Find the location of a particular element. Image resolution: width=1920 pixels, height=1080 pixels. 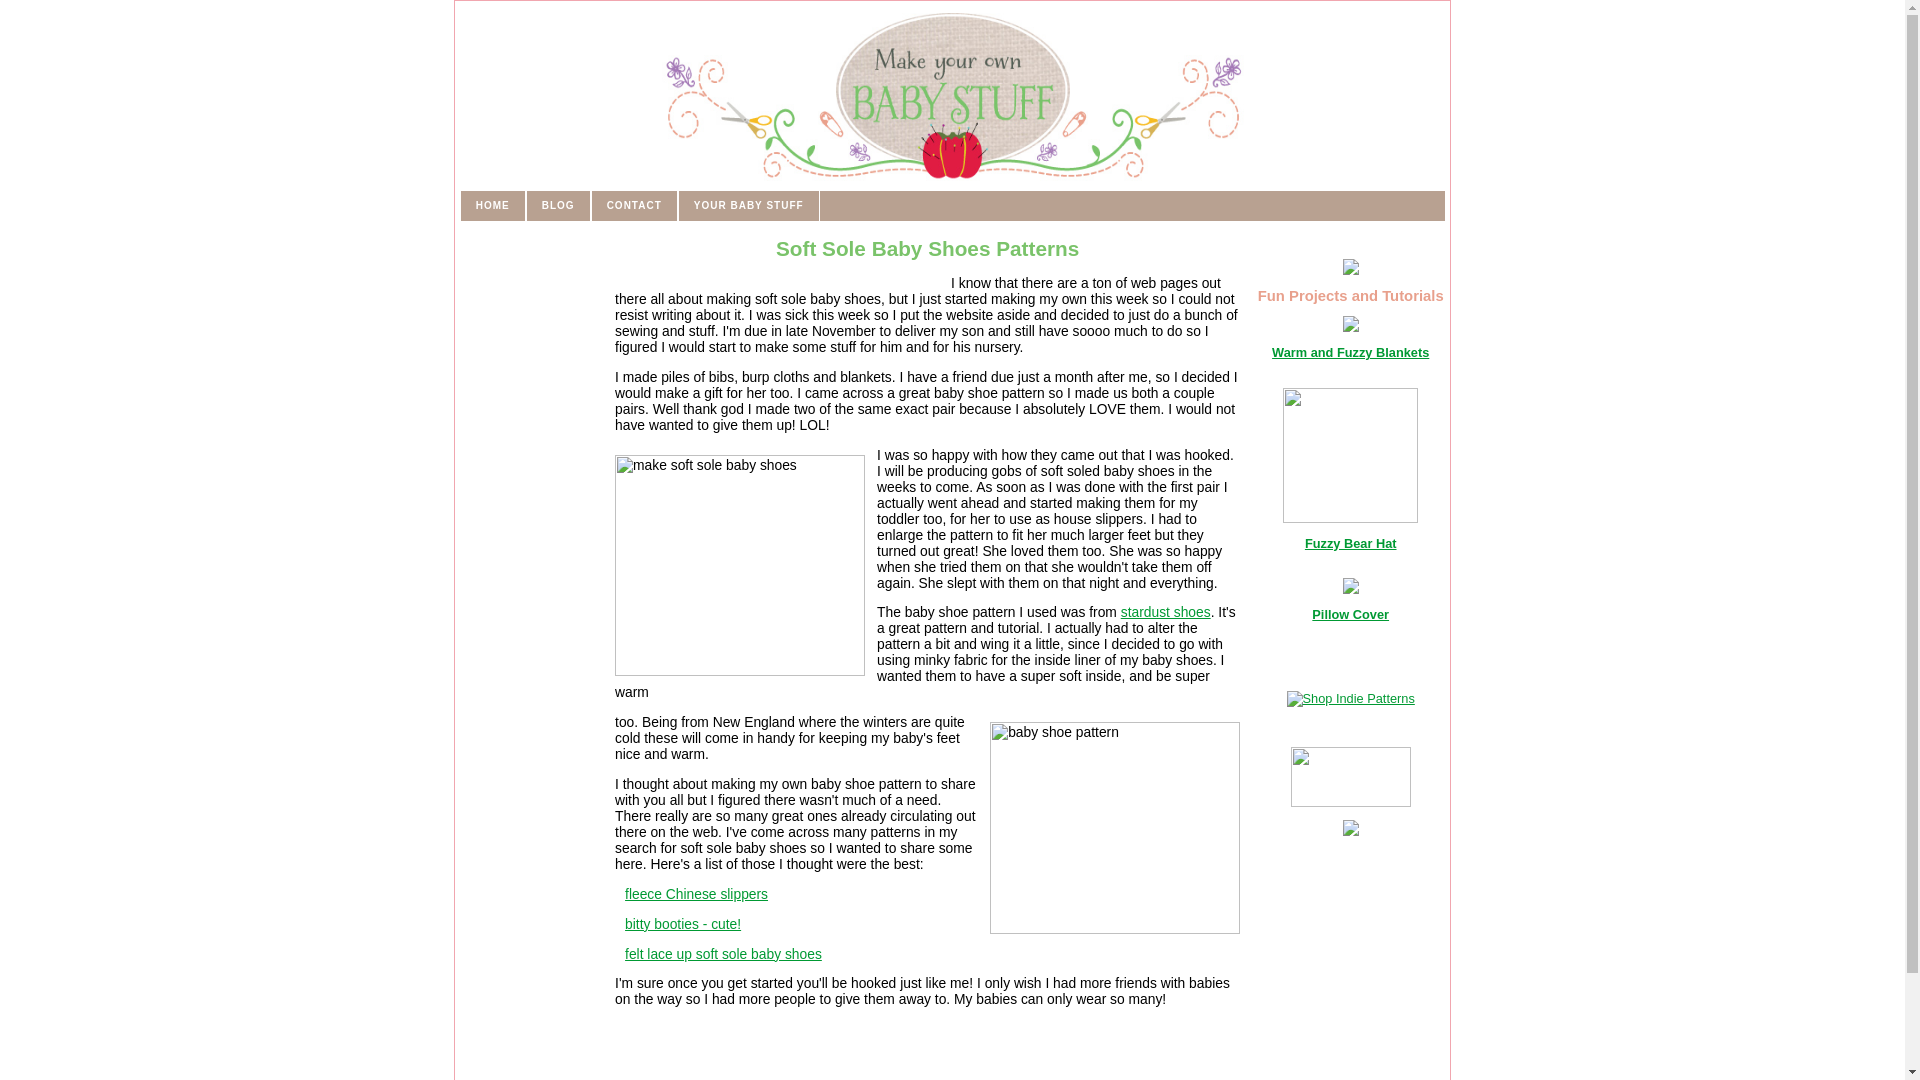

Pillow Cover is located at coordinates (1350, 614).